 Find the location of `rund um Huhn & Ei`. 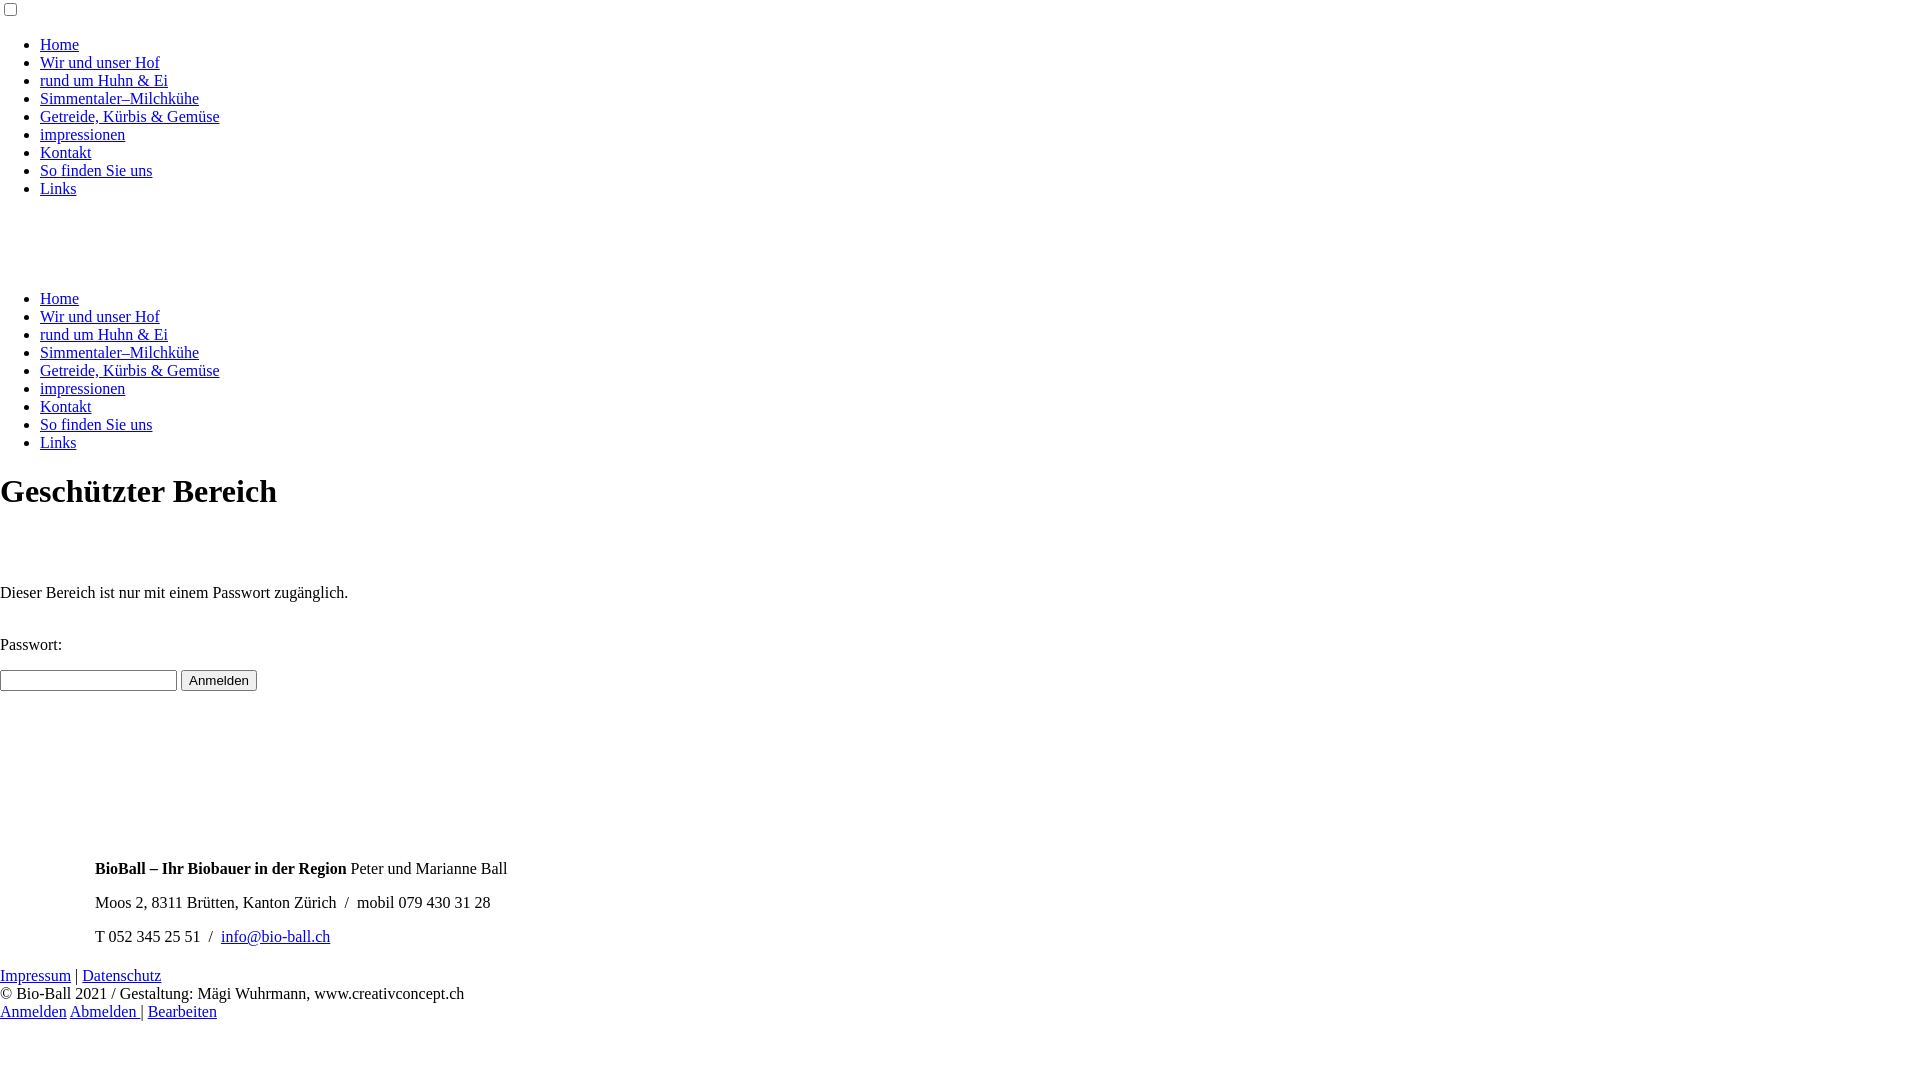

rund um Huhn & Ei is located at coordinates (104, 334).